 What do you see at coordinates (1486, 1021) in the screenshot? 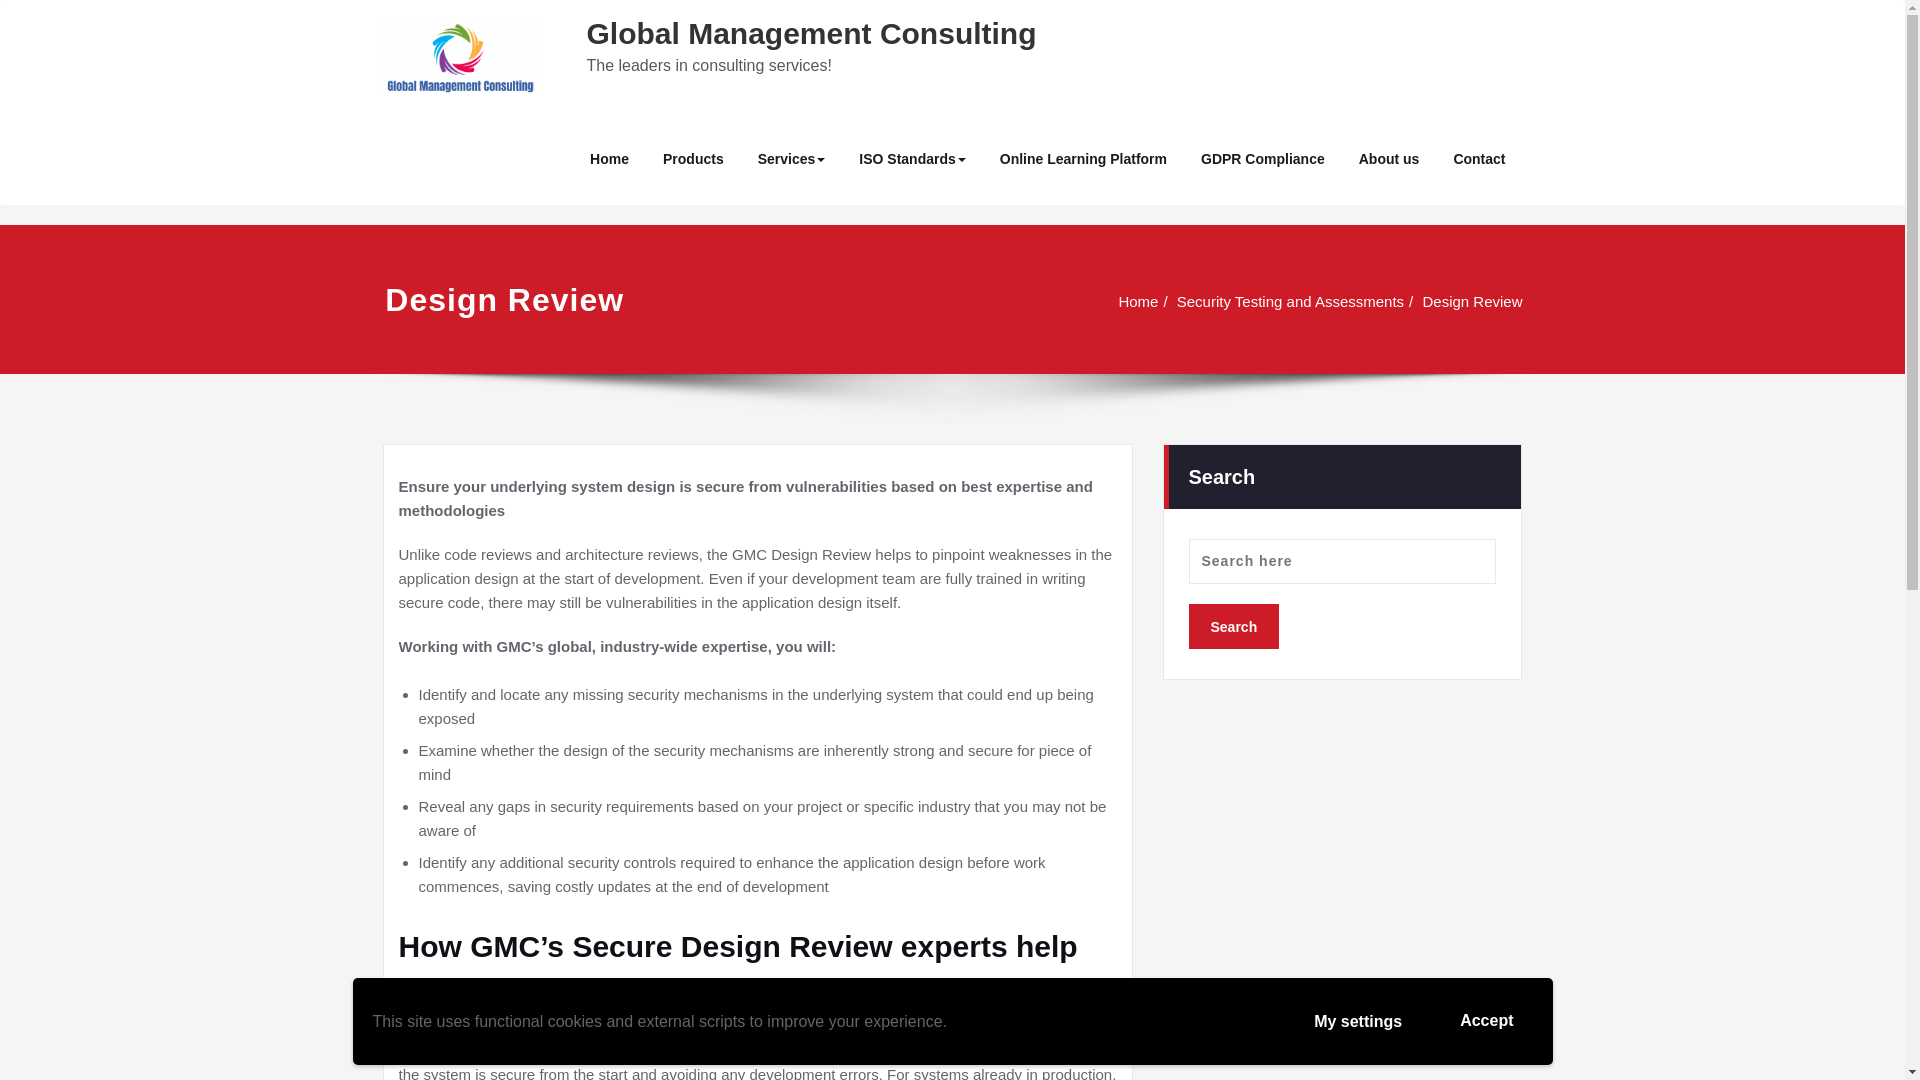
I see `Accept` at bounding box center [1486, 1021].